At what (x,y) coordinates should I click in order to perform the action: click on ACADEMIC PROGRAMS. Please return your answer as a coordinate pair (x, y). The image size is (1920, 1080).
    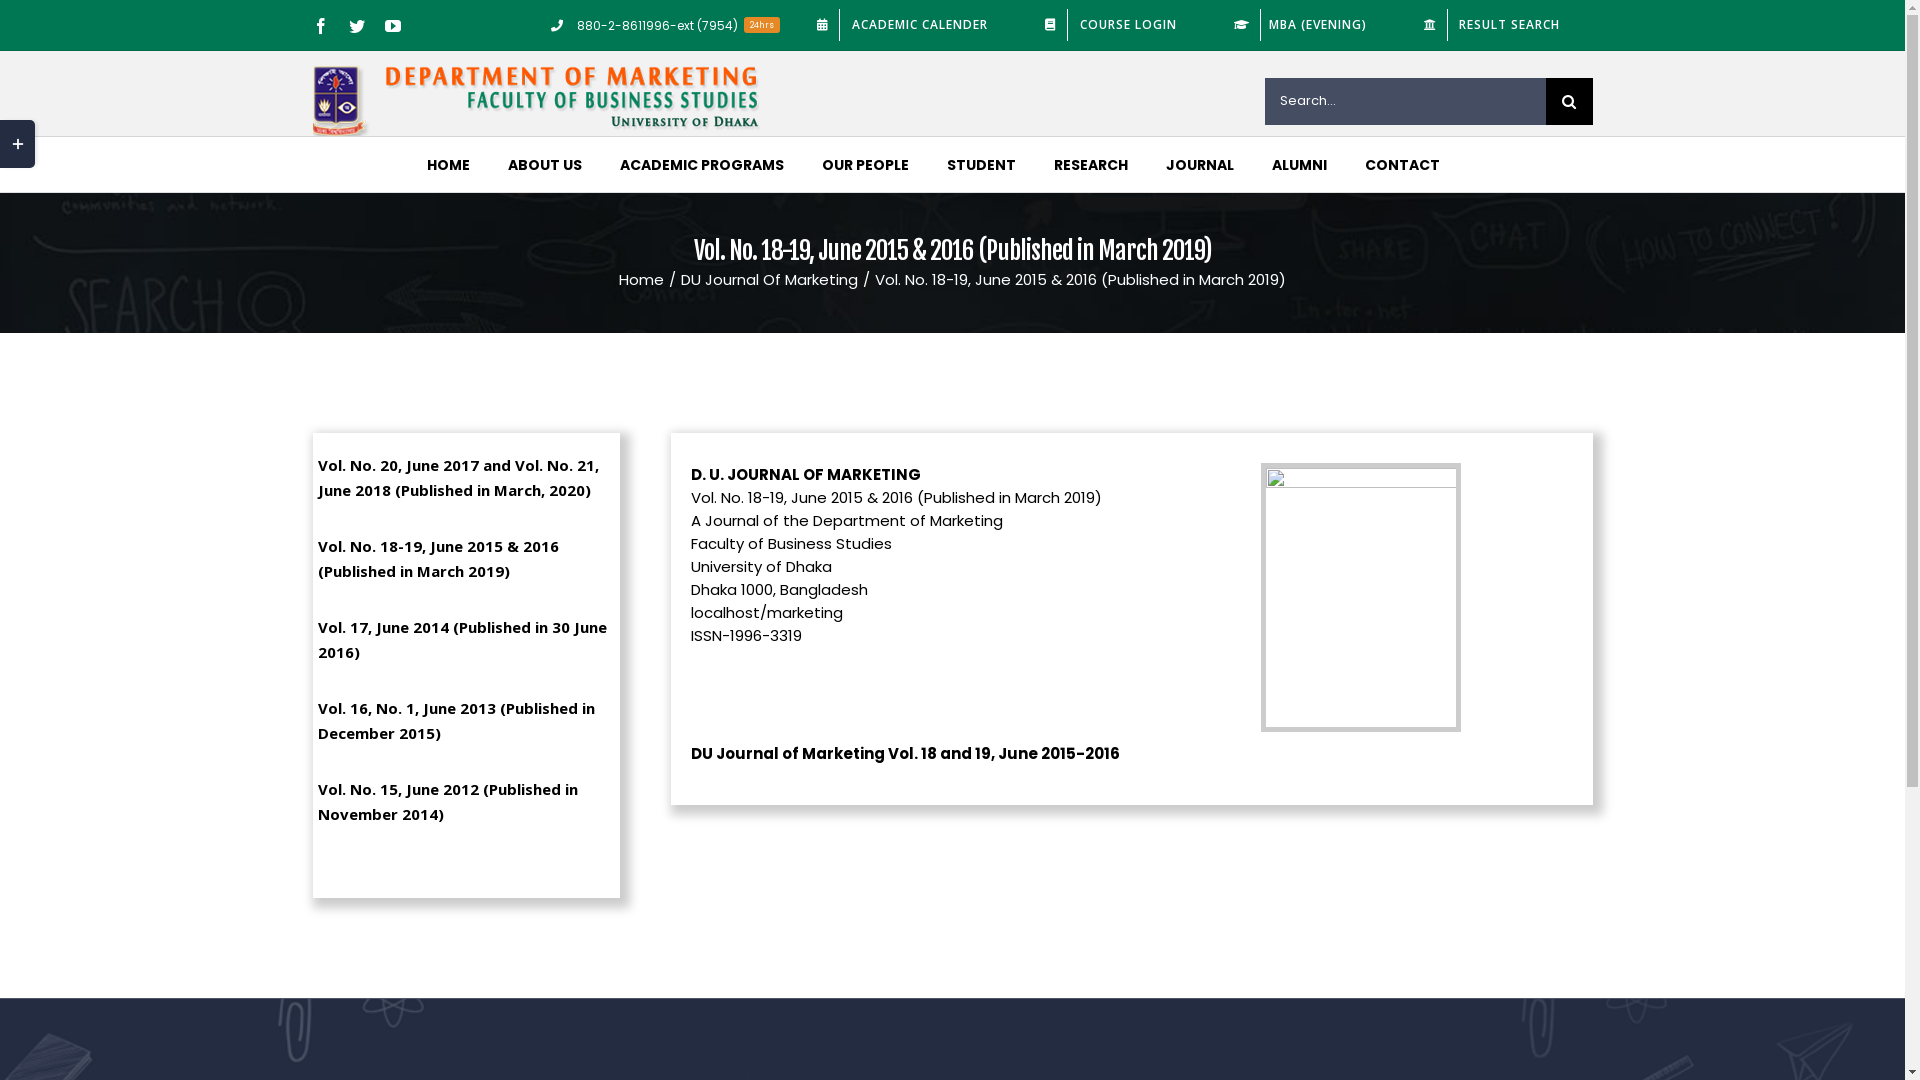
    Looking at the image, I should click on (702, 164).